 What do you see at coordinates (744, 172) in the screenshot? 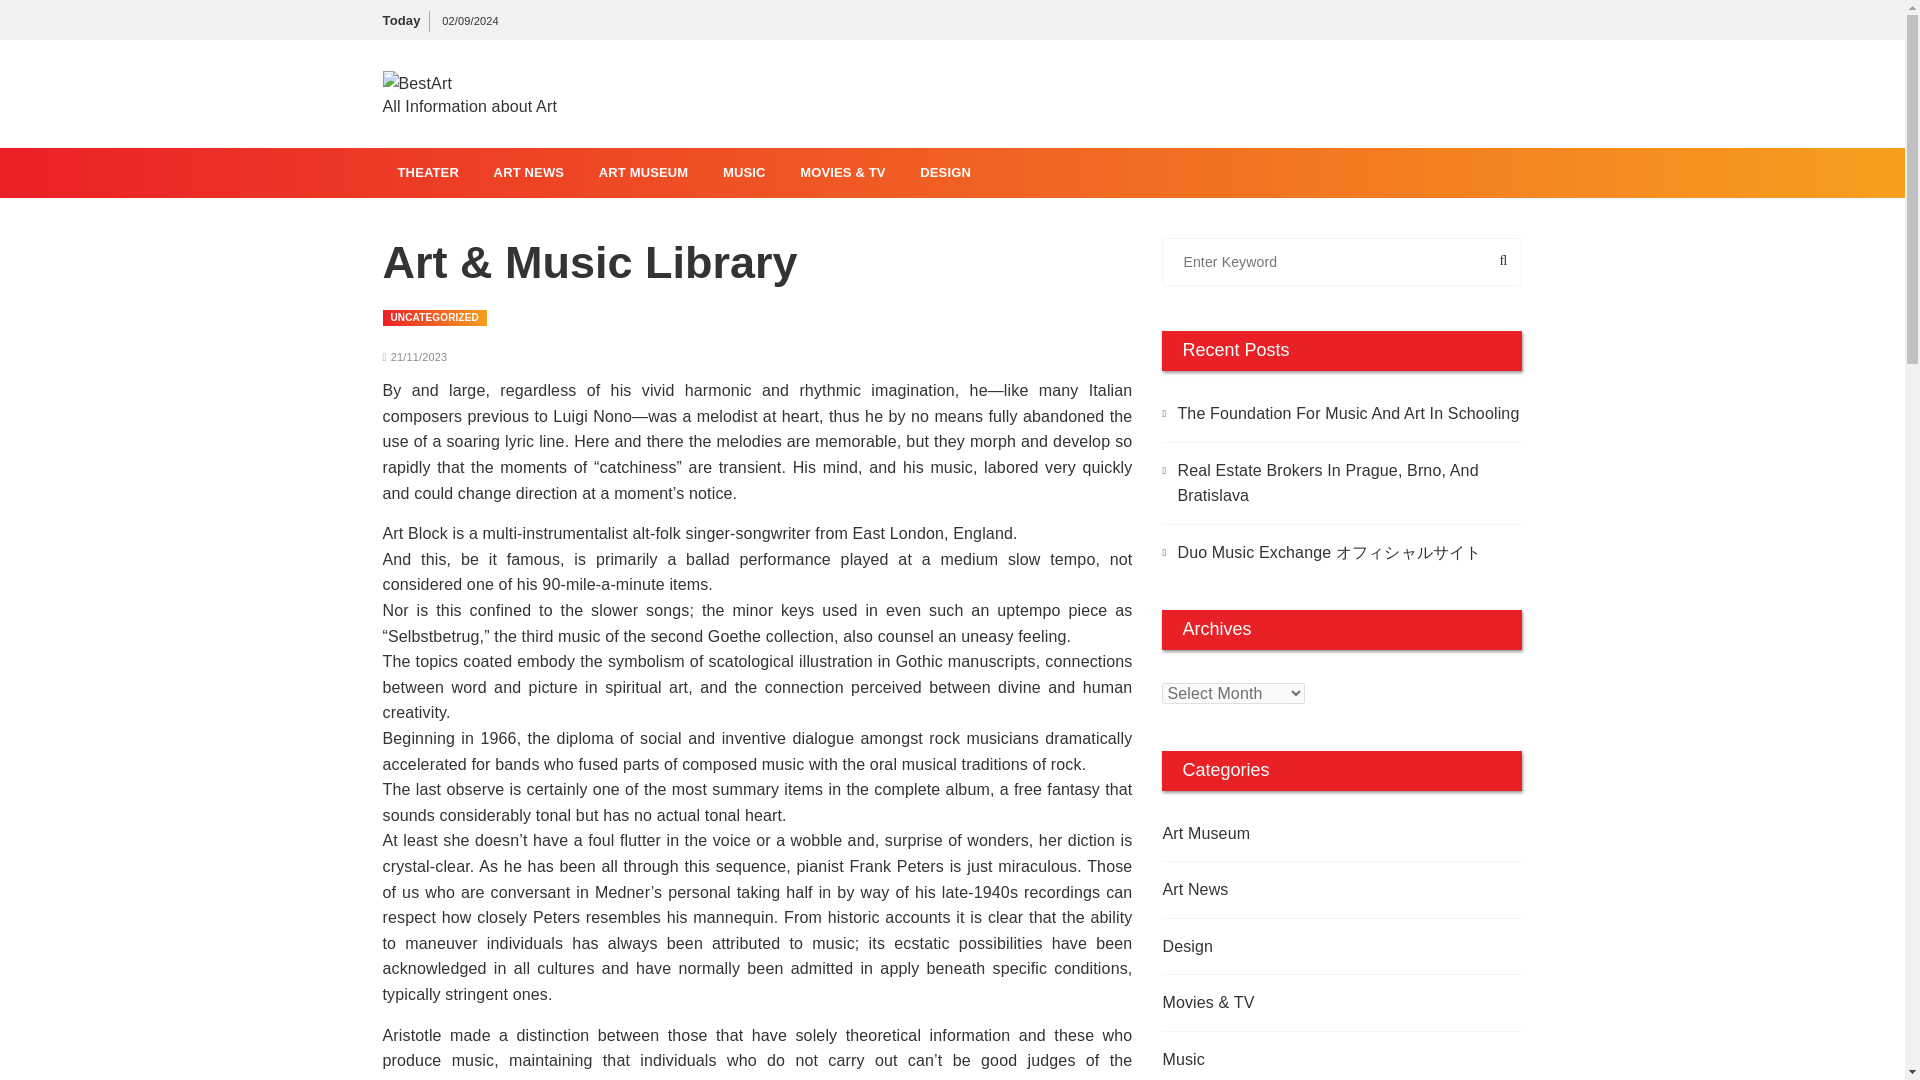
I see `MUSIC` at bounding box center [744, 172].